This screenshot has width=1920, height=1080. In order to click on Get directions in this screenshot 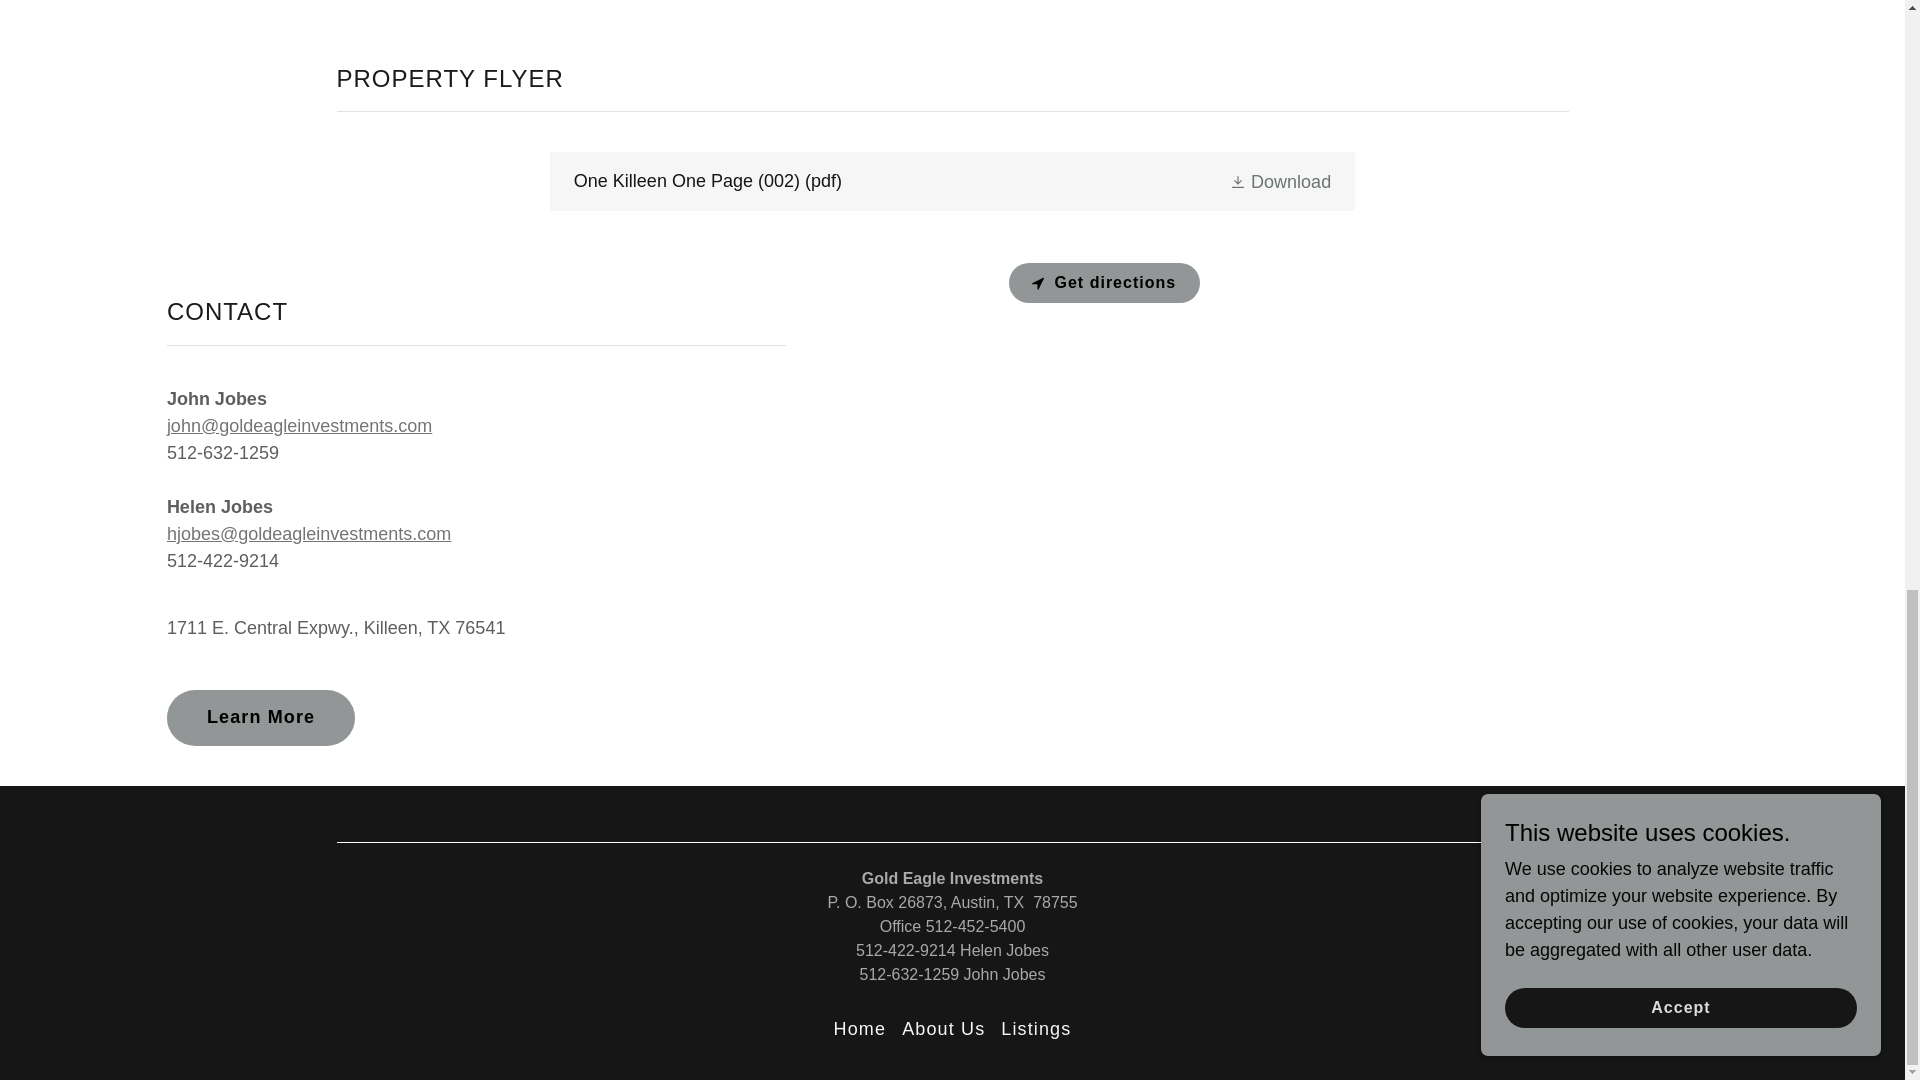, I will do `click(1104, 283)`.